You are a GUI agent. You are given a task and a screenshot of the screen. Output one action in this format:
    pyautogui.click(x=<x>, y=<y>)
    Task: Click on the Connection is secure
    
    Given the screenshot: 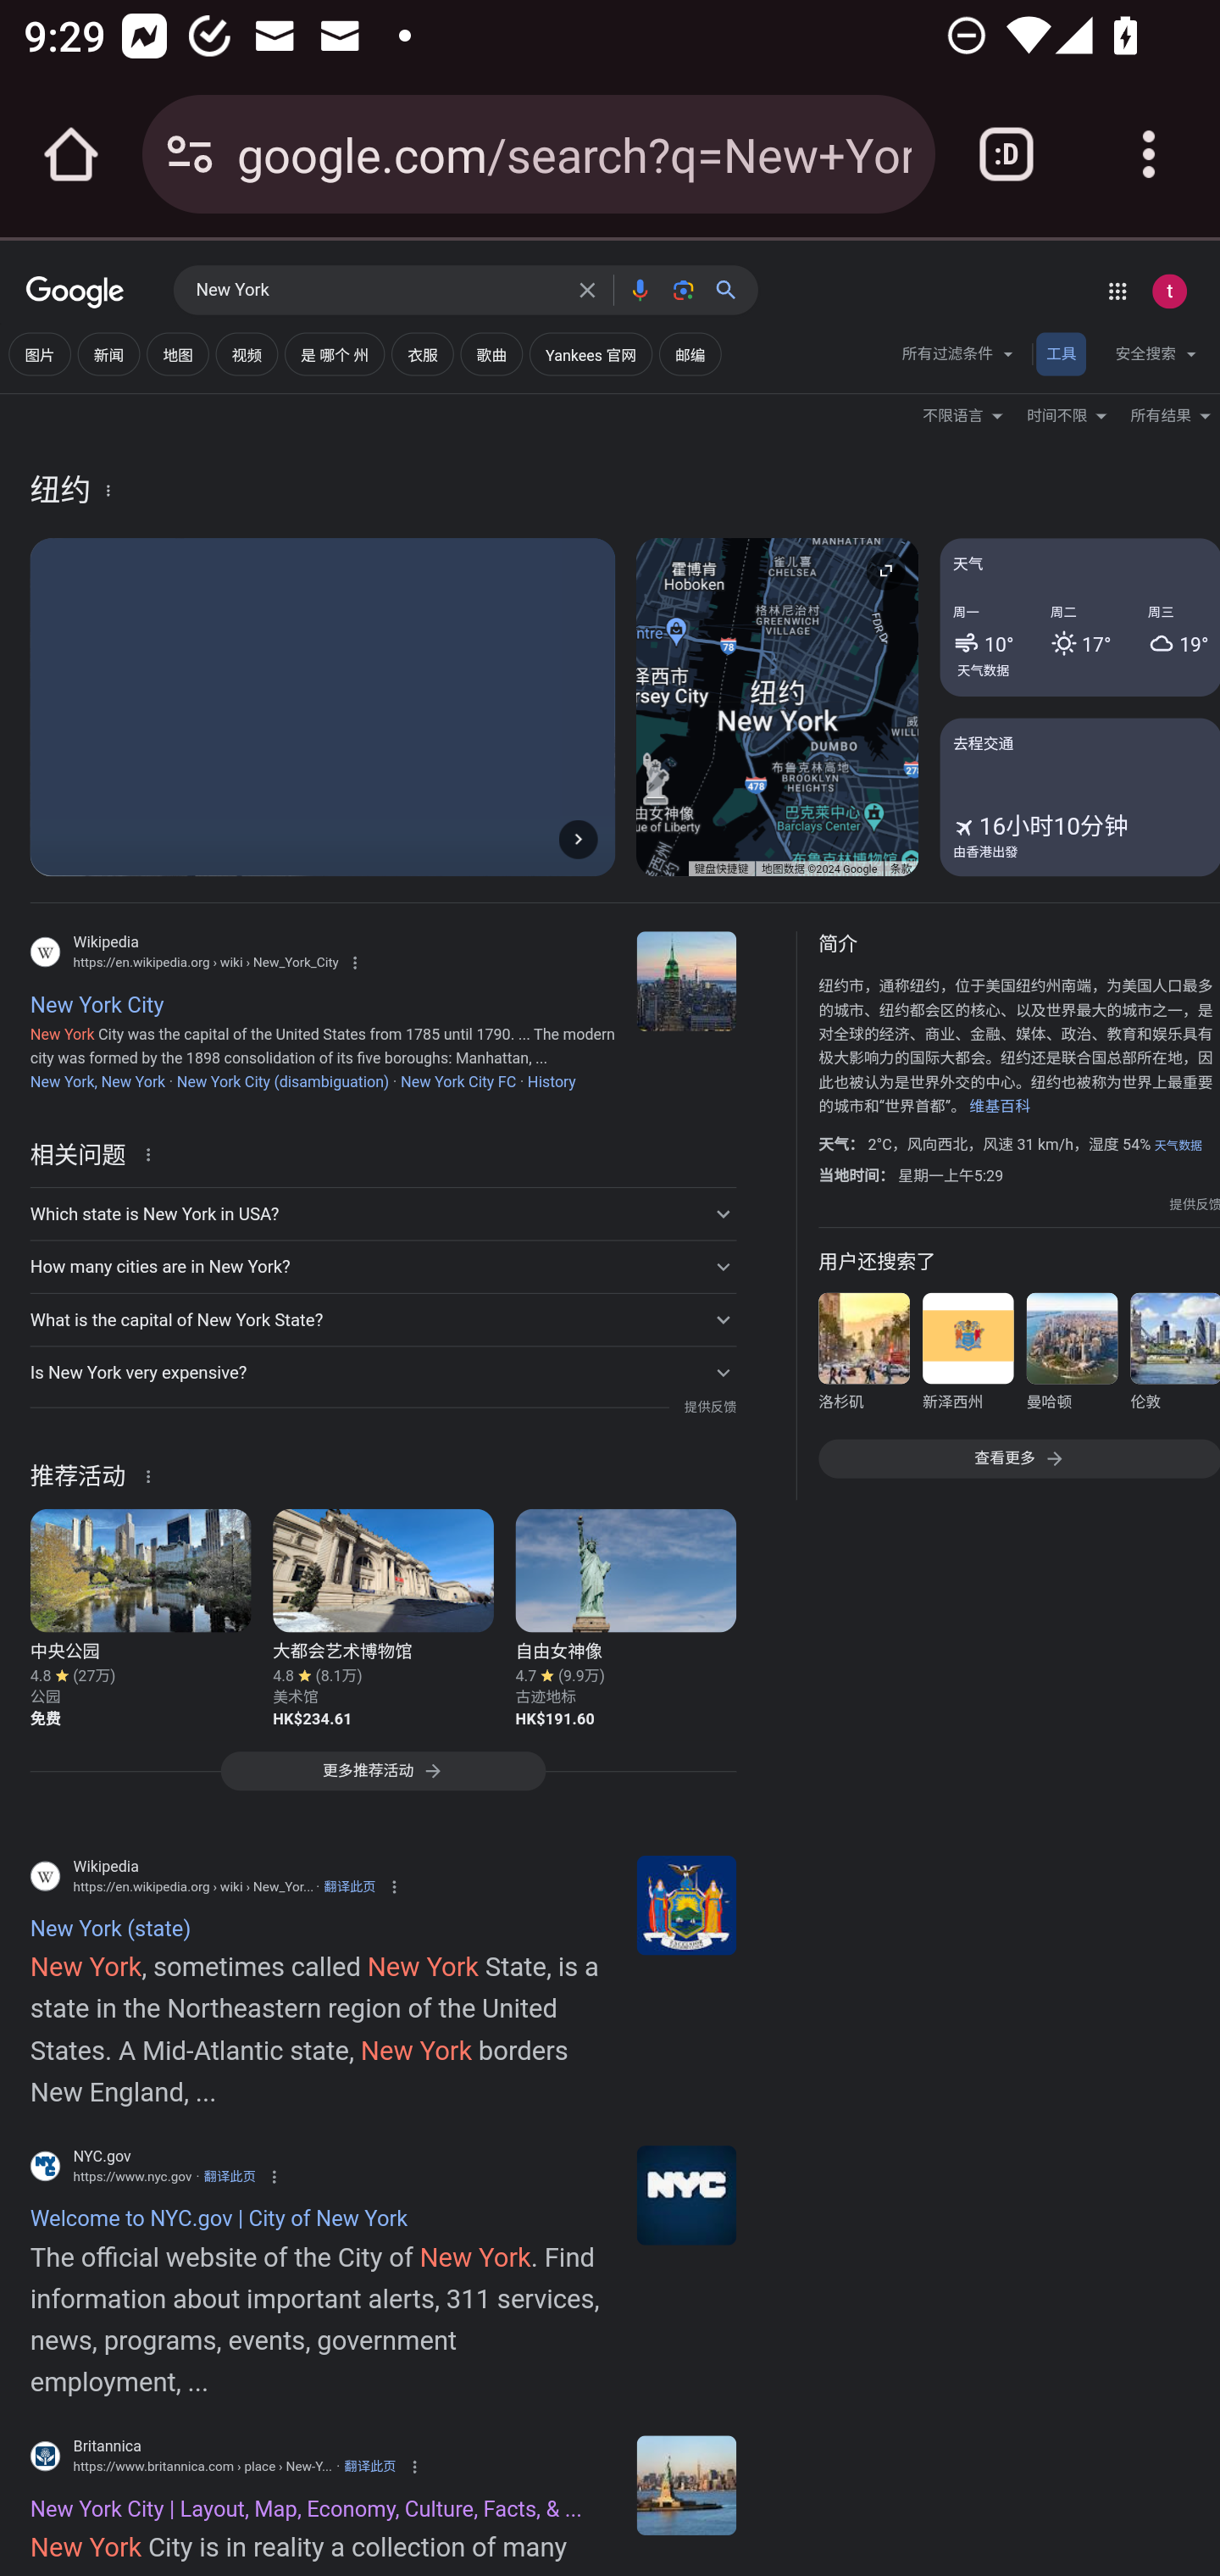 What is the action you would take?
    pyautogui.click(x=190, y=154)
    